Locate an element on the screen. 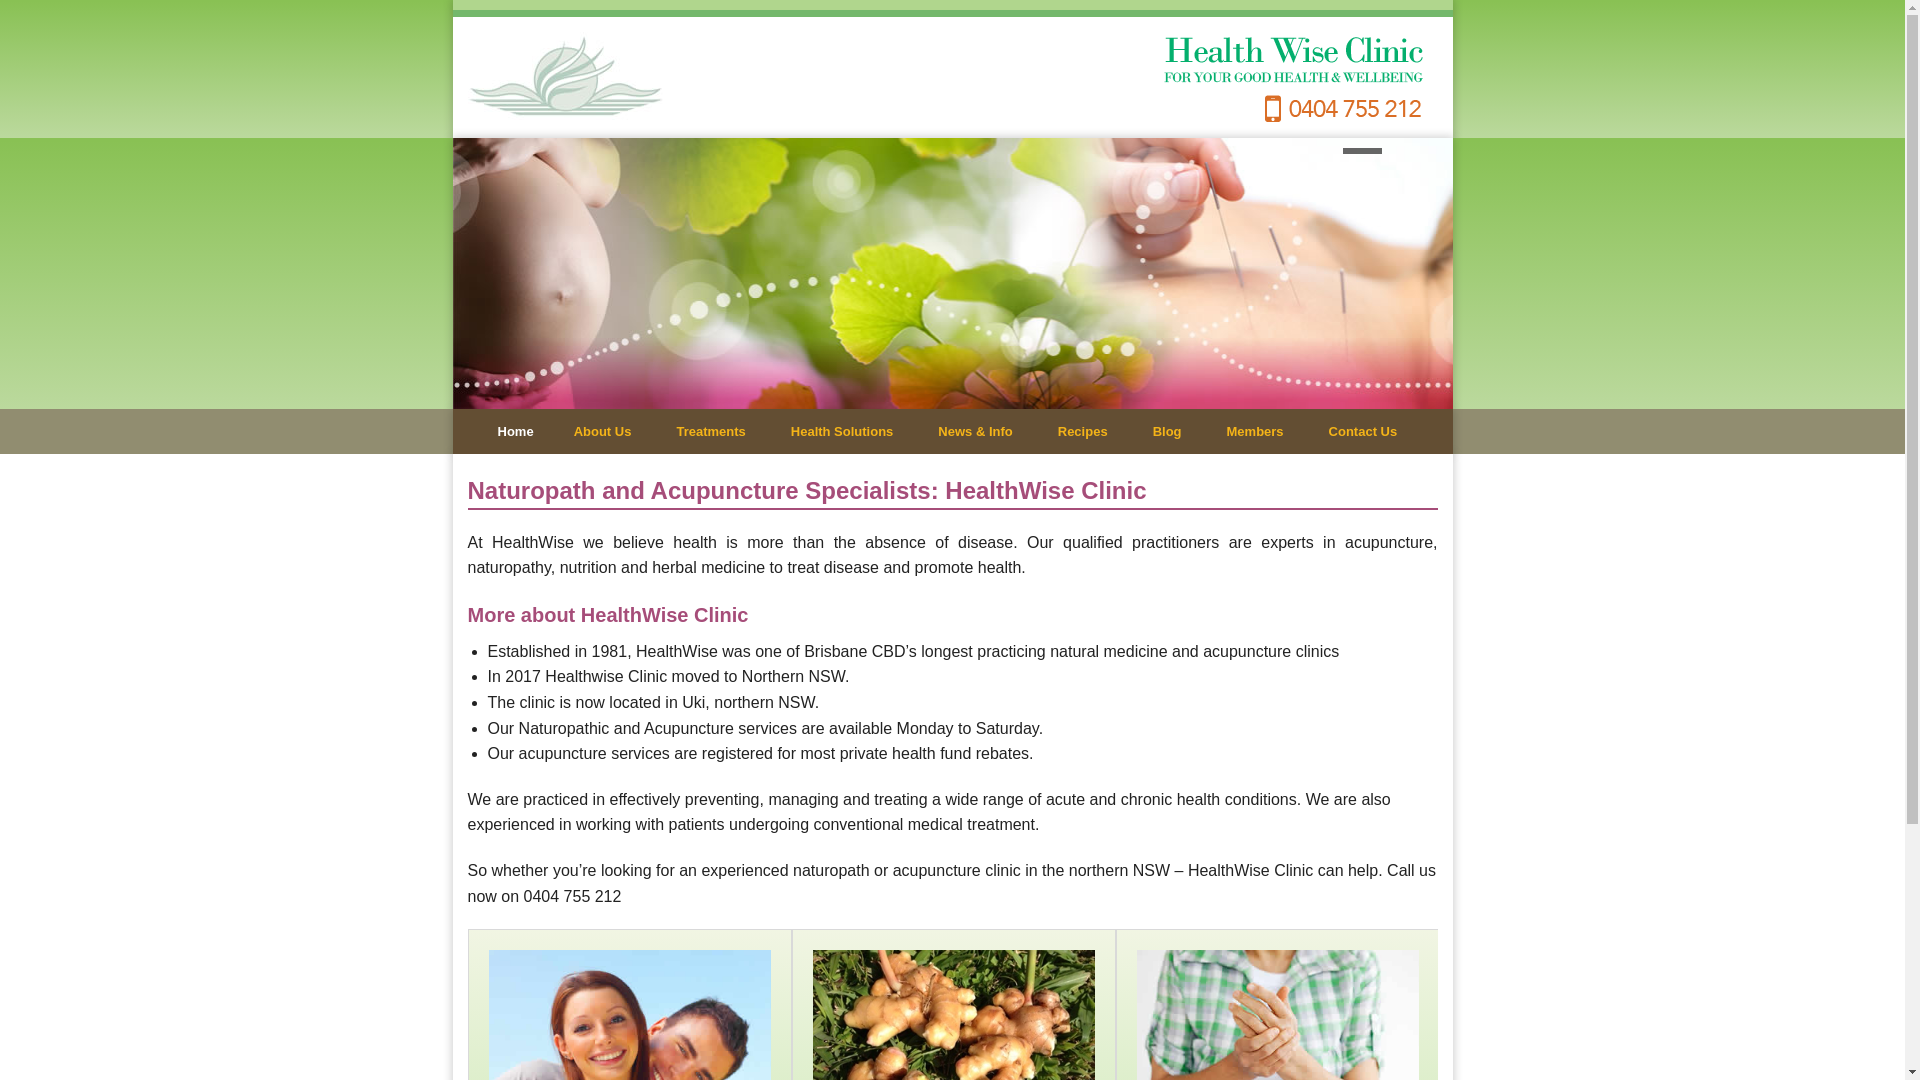 Image resolution: width=1920 pixels, height=1080 pixels. Recipes is located at coordinates (1090, 432).